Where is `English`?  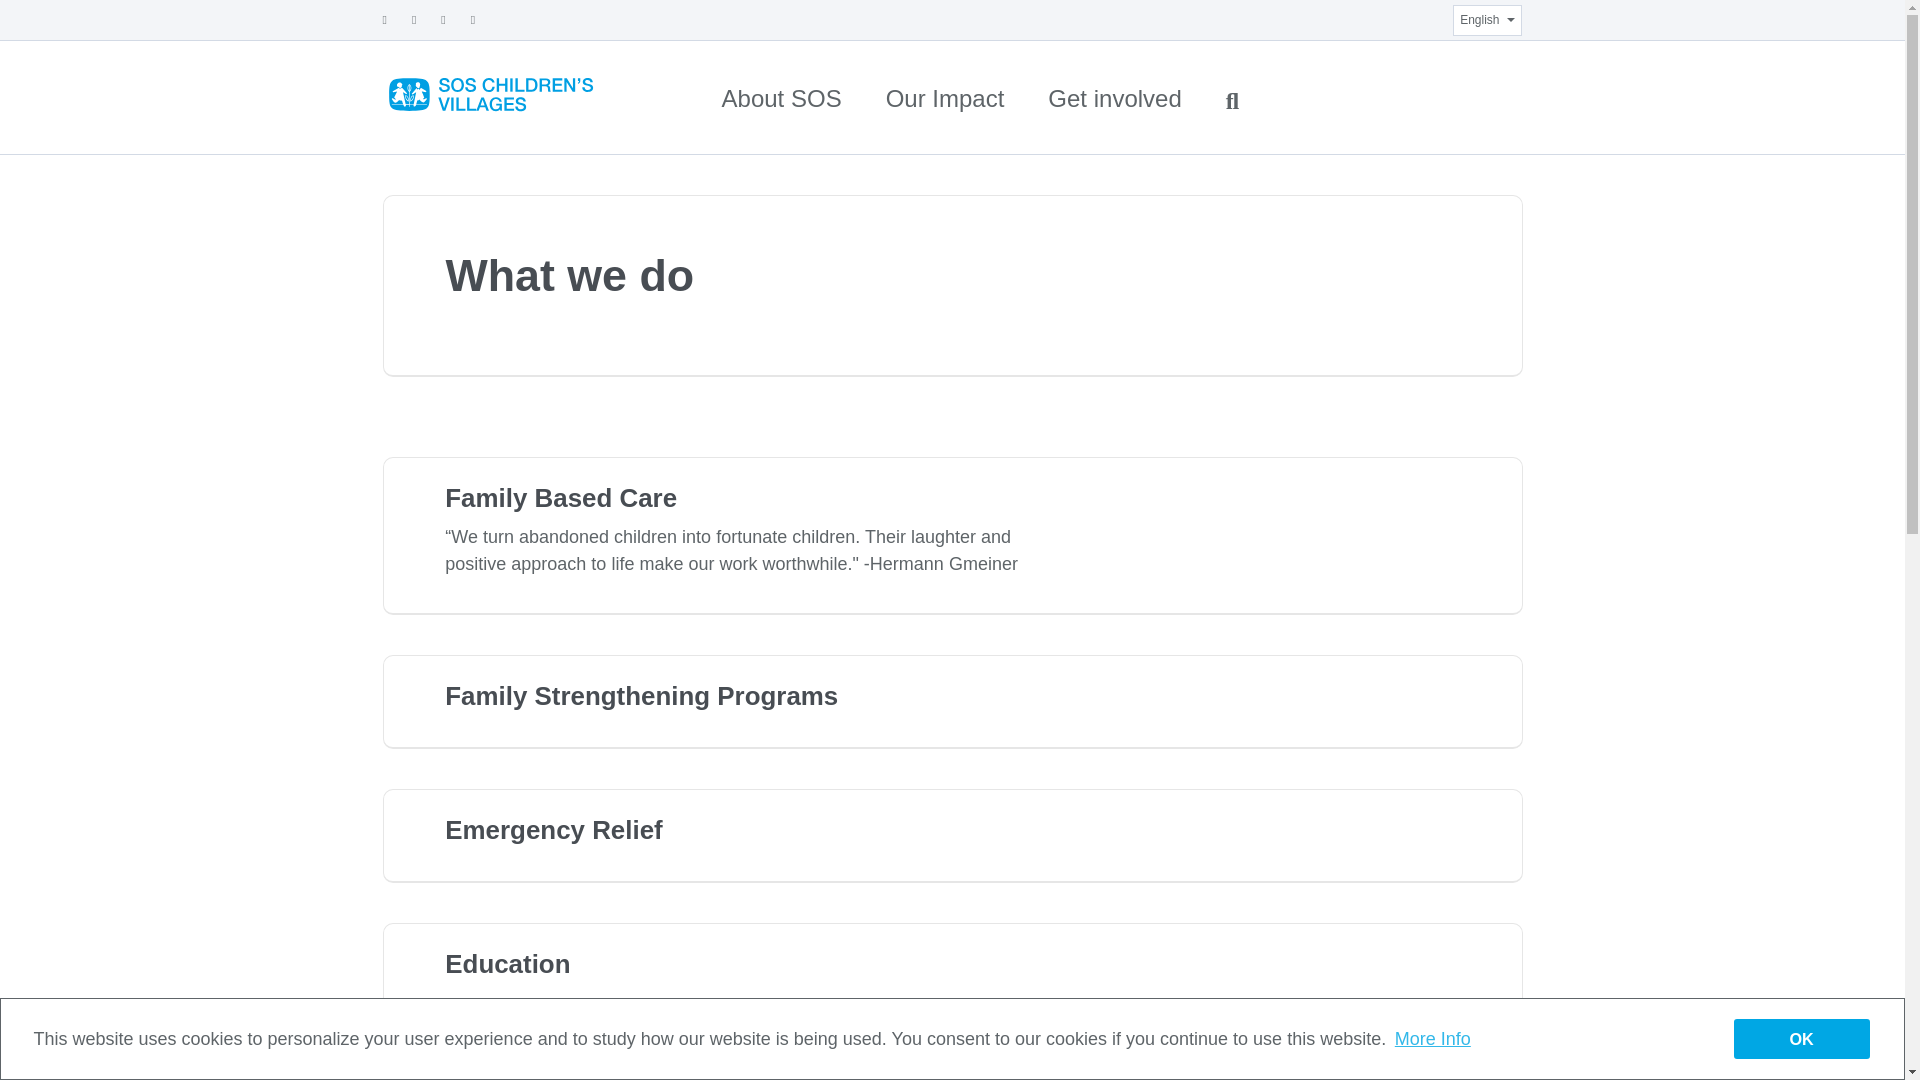 English is located at coordinates (1486, 19).